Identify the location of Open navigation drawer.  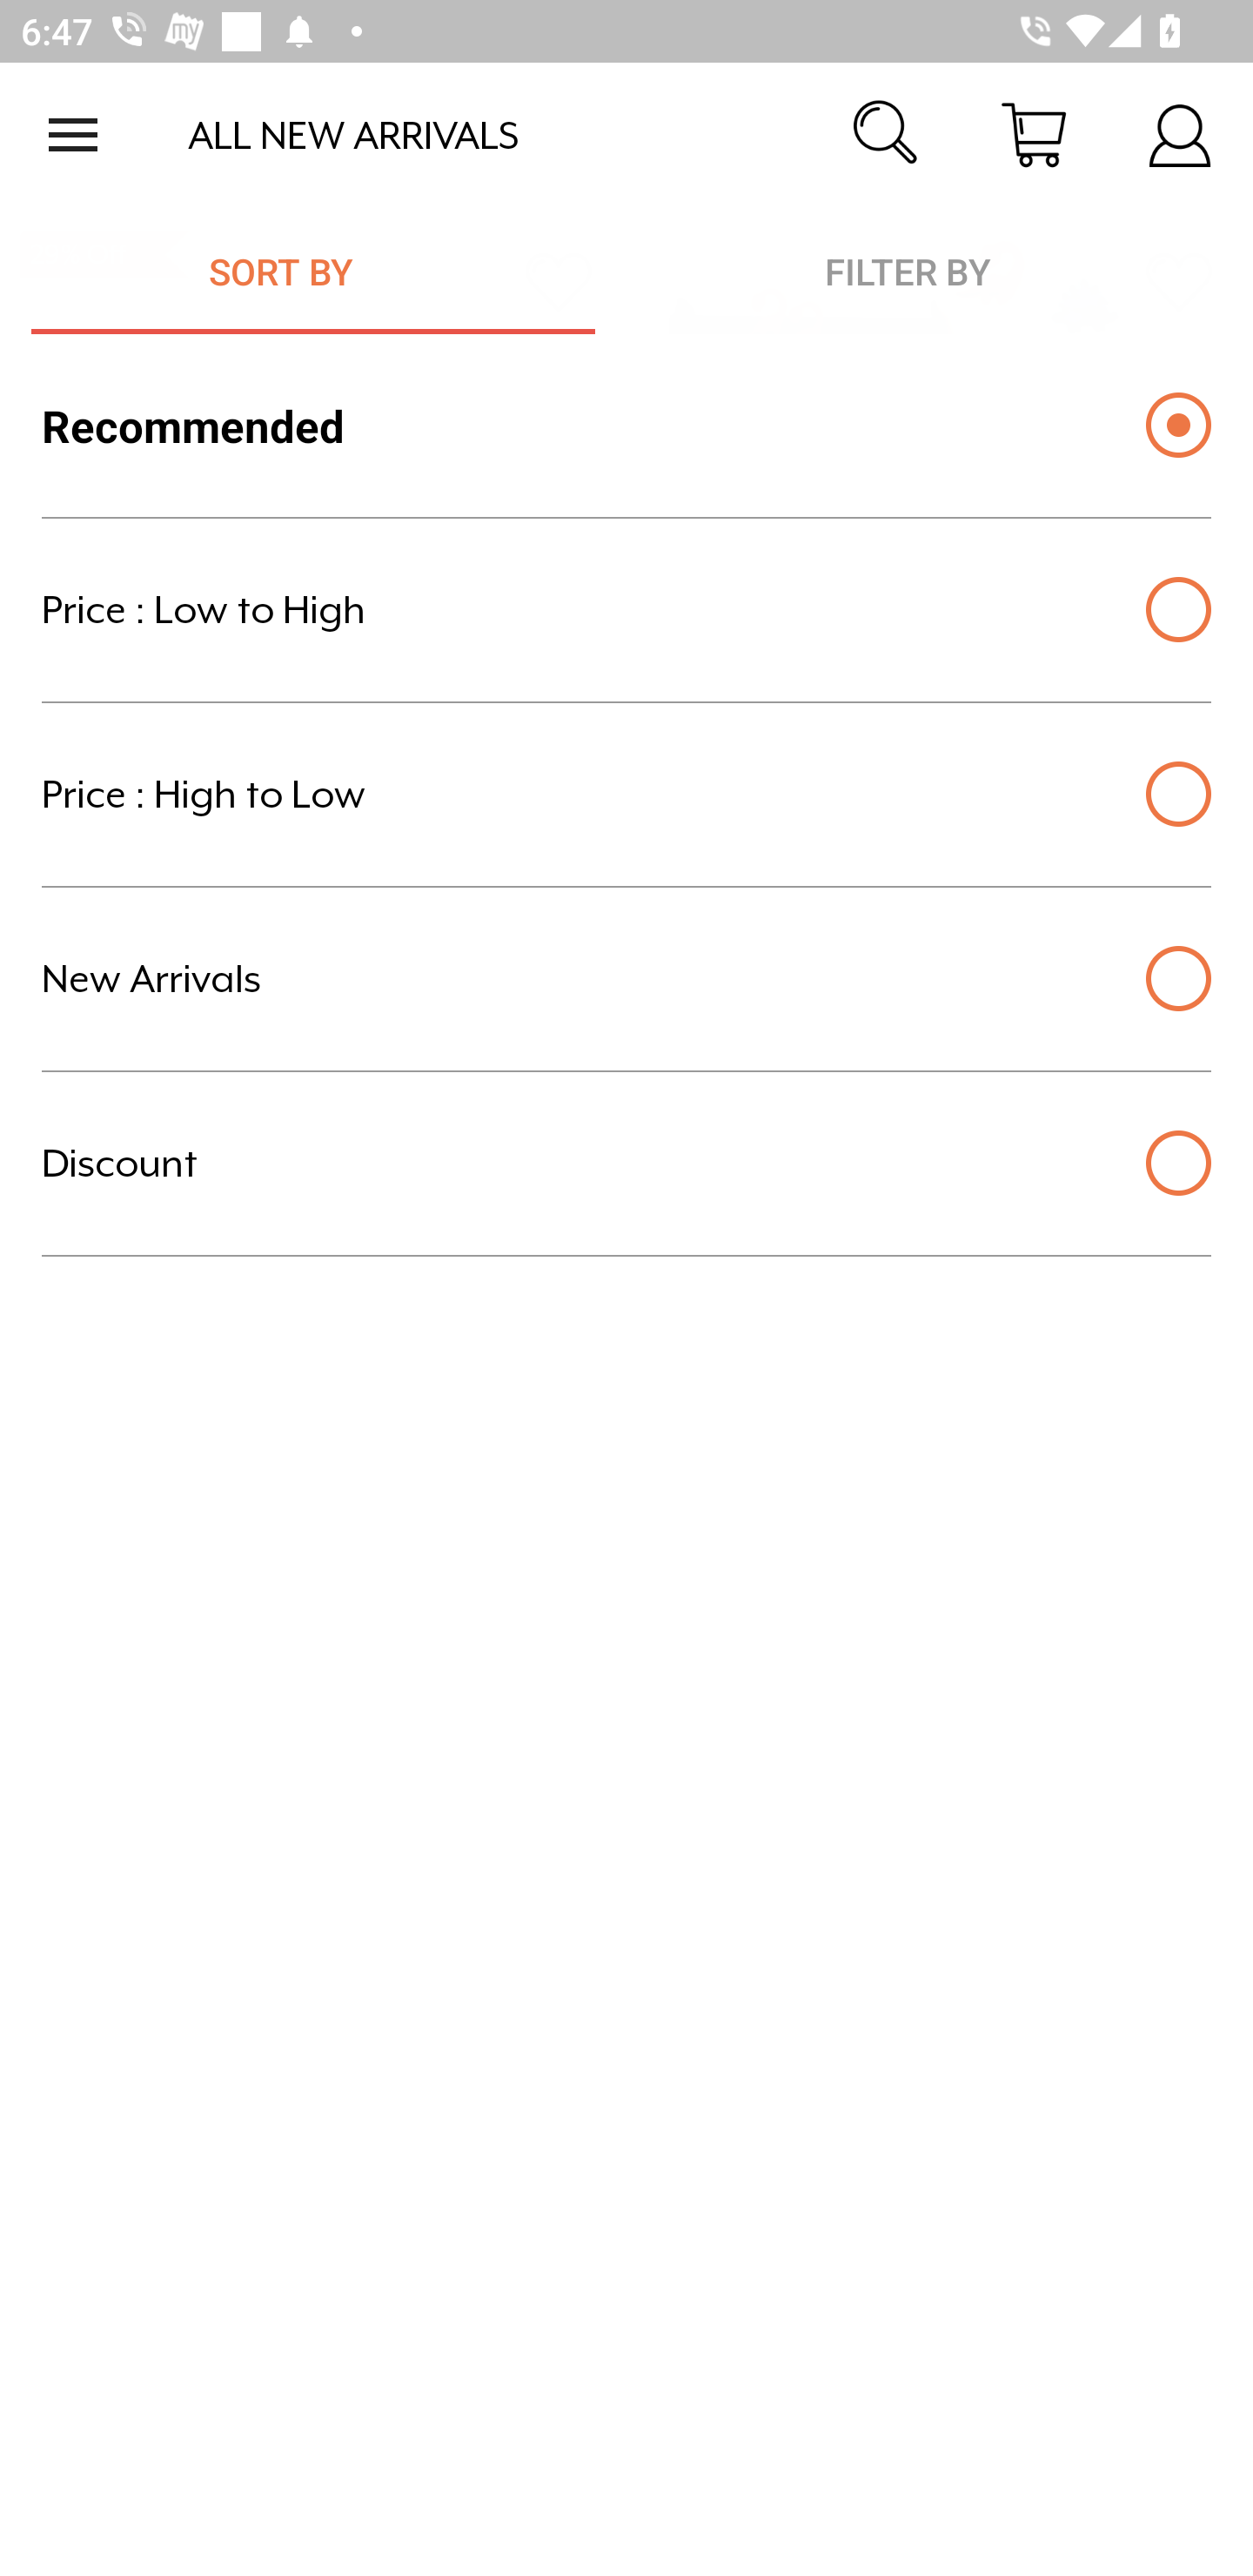
(73, 135).